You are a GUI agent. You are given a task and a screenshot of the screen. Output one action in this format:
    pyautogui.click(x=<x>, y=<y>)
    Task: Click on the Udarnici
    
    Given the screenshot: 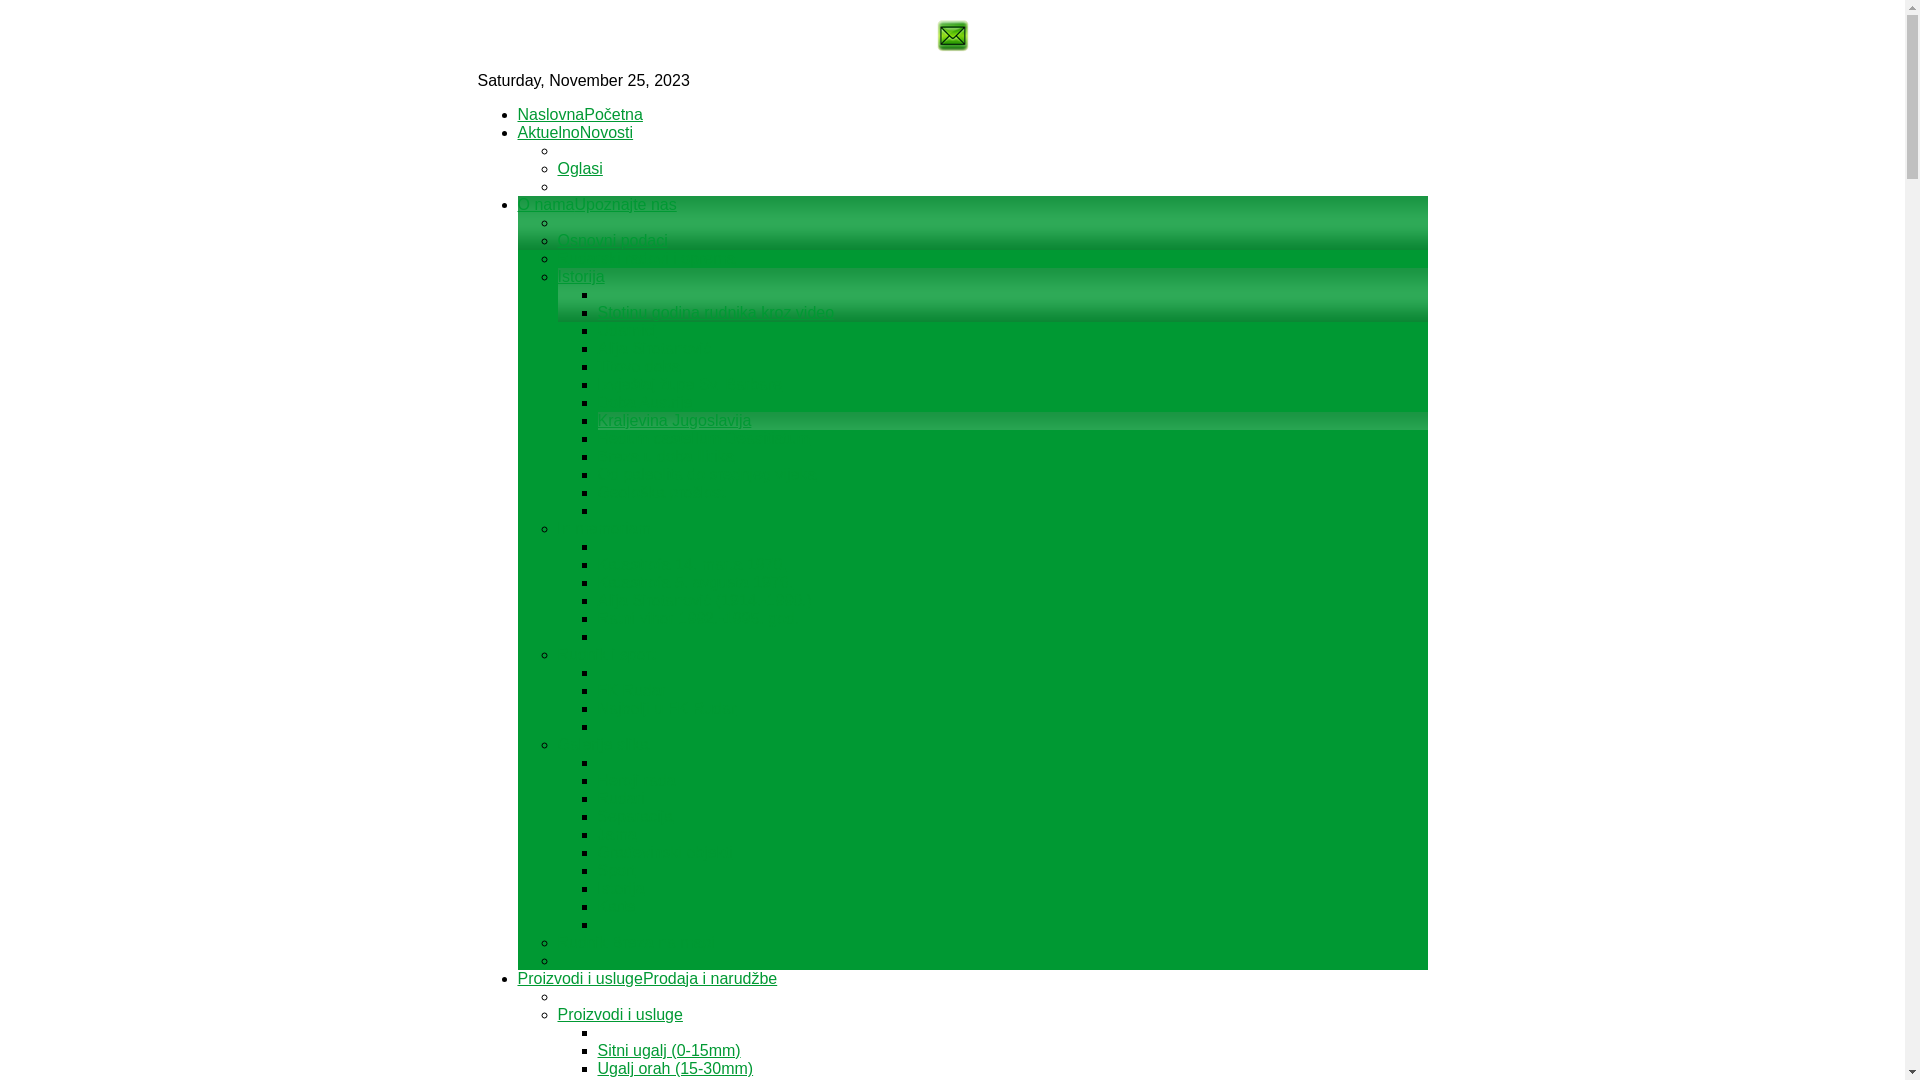 What is the action you would take?
    pyautogui.click(x=628, y=330)
    